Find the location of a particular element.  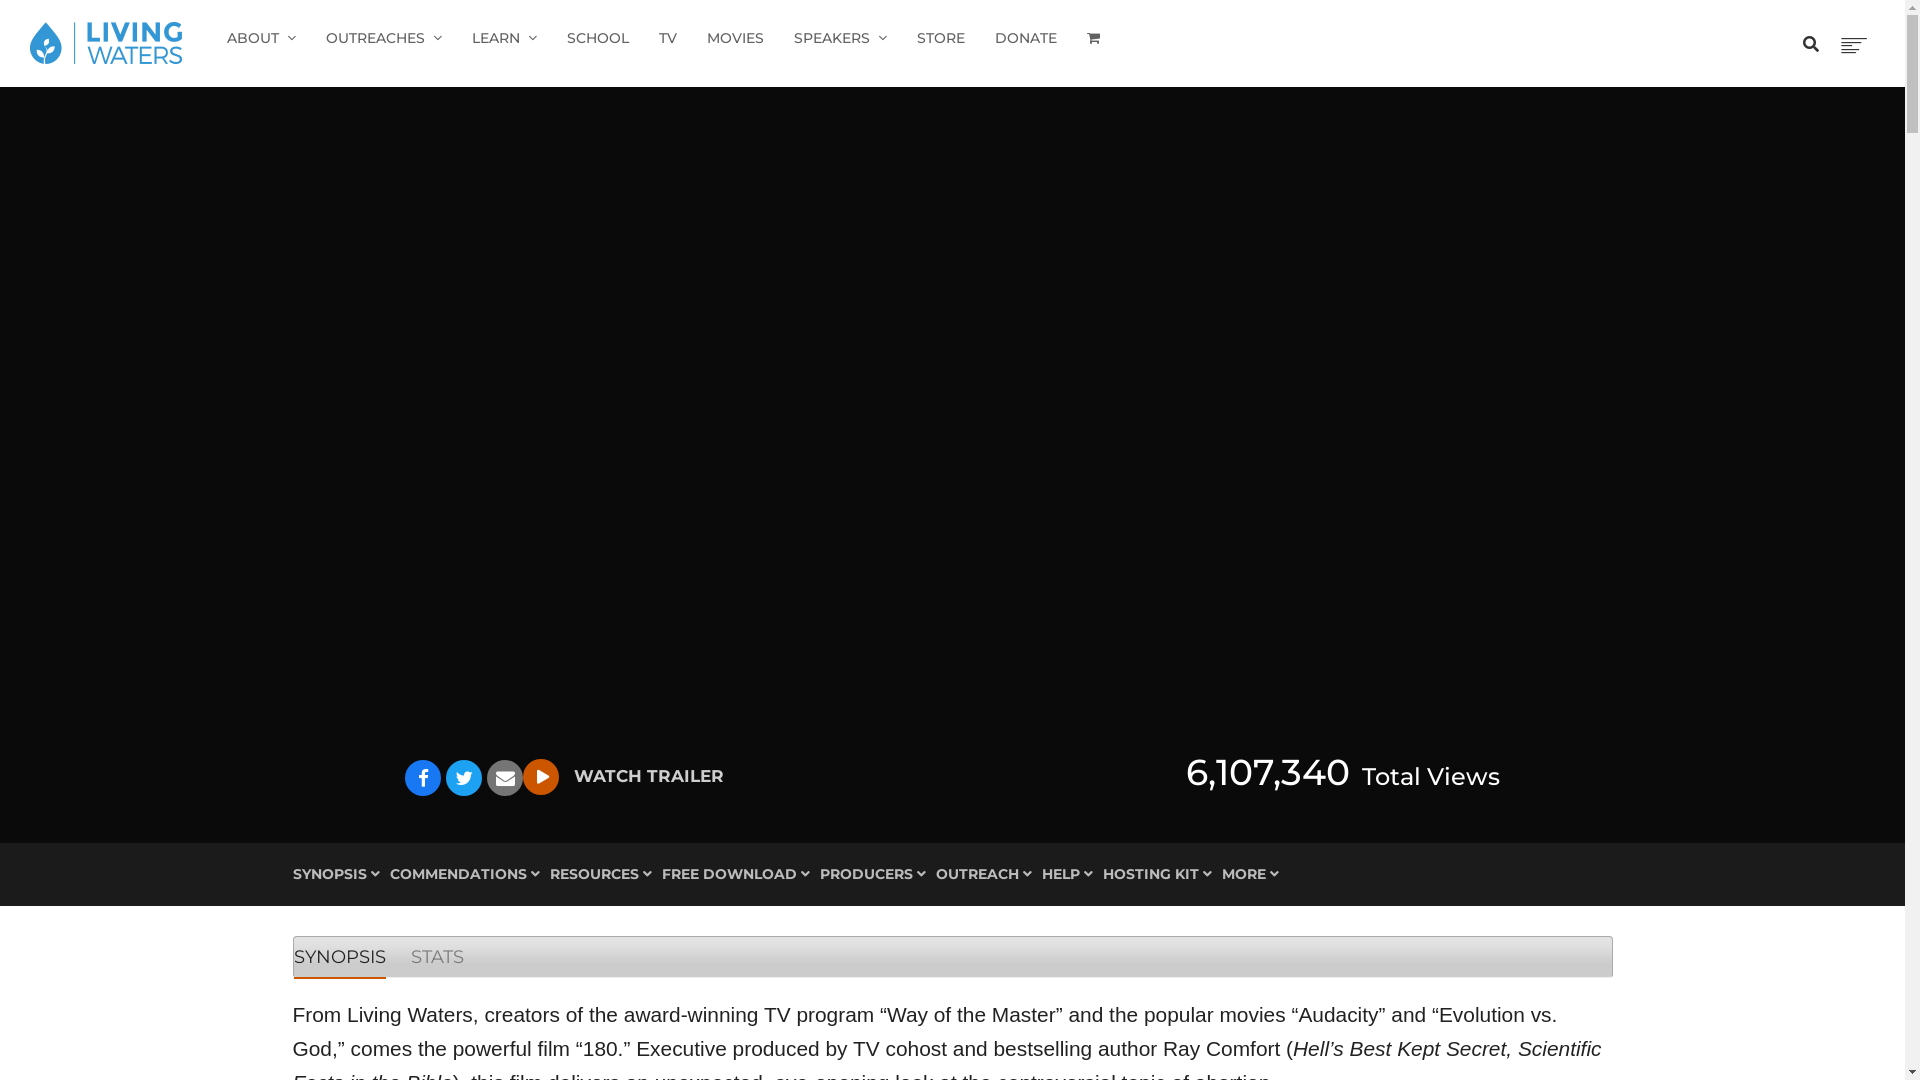

SCHOOL is located at coordinates (598, 38).